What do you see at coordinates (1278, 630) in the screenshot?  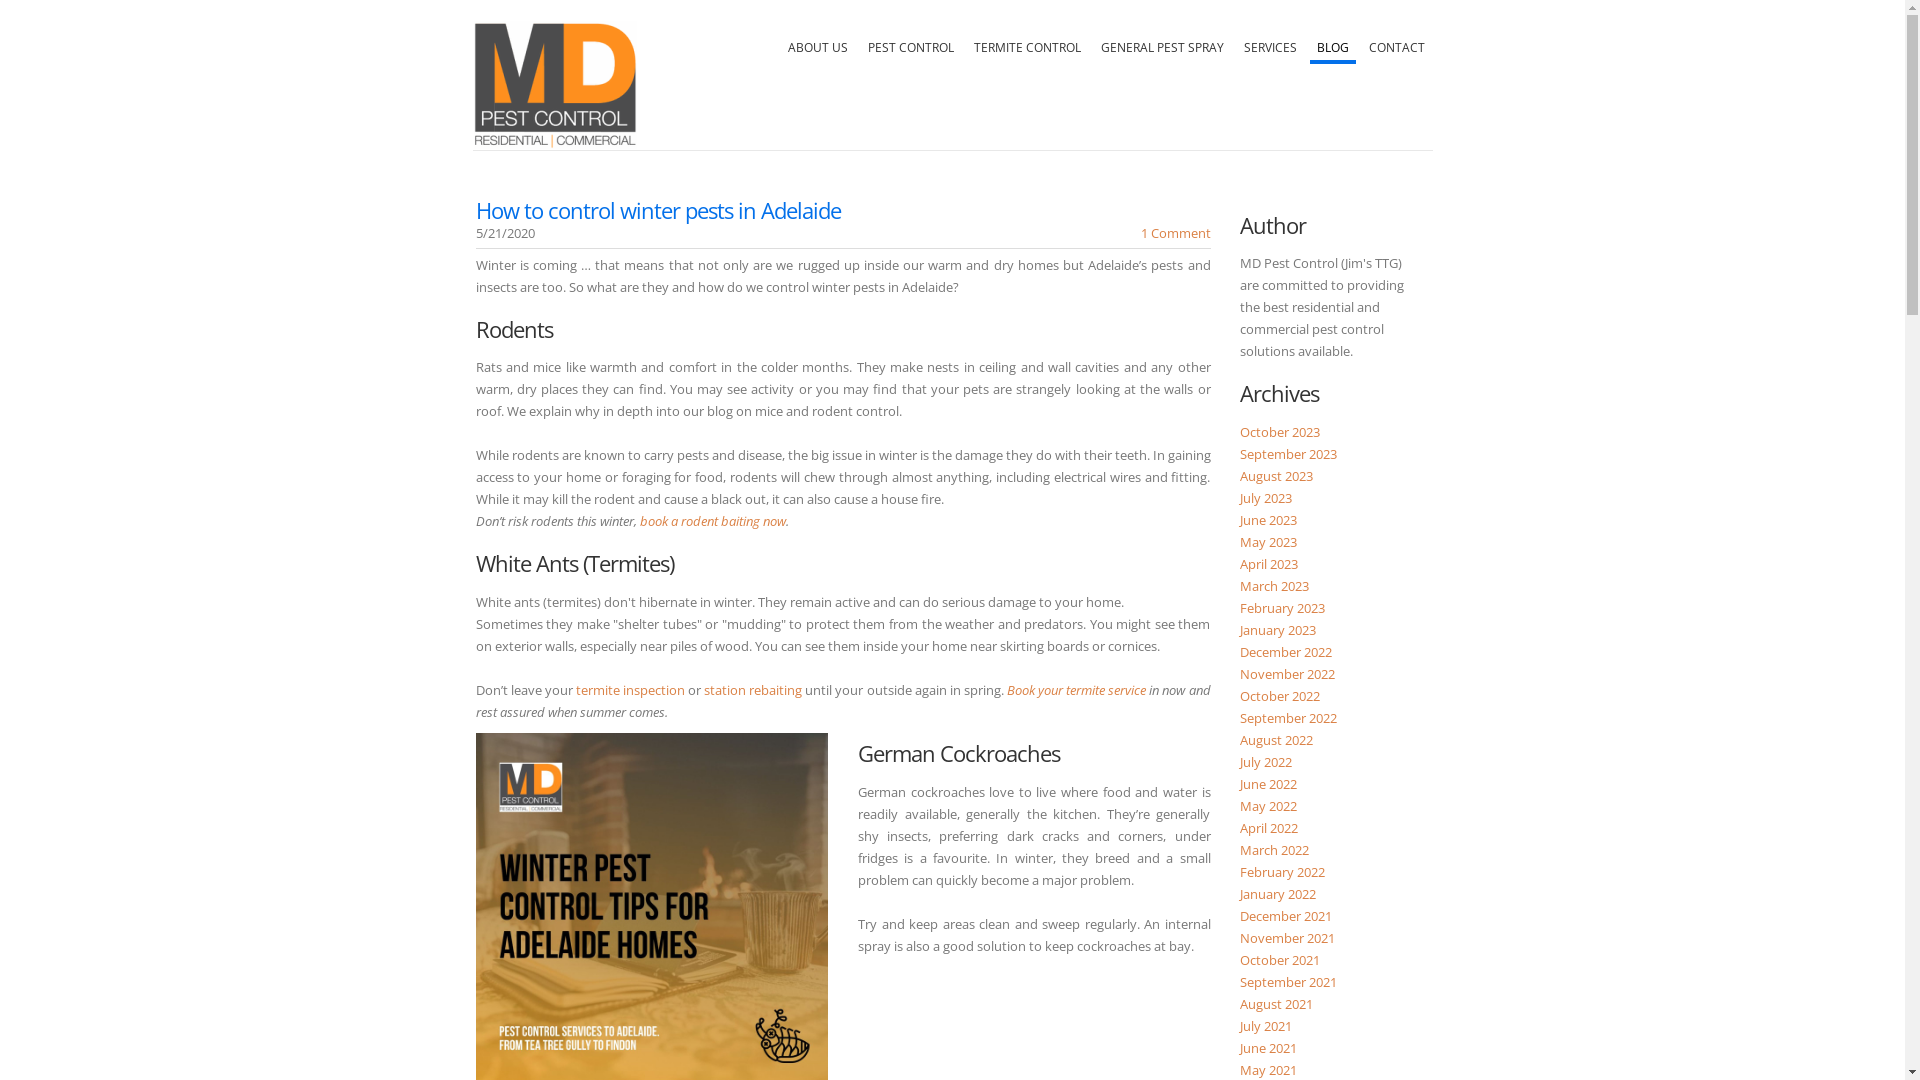 I see `January 2023` at bounding box center [1278, 630].